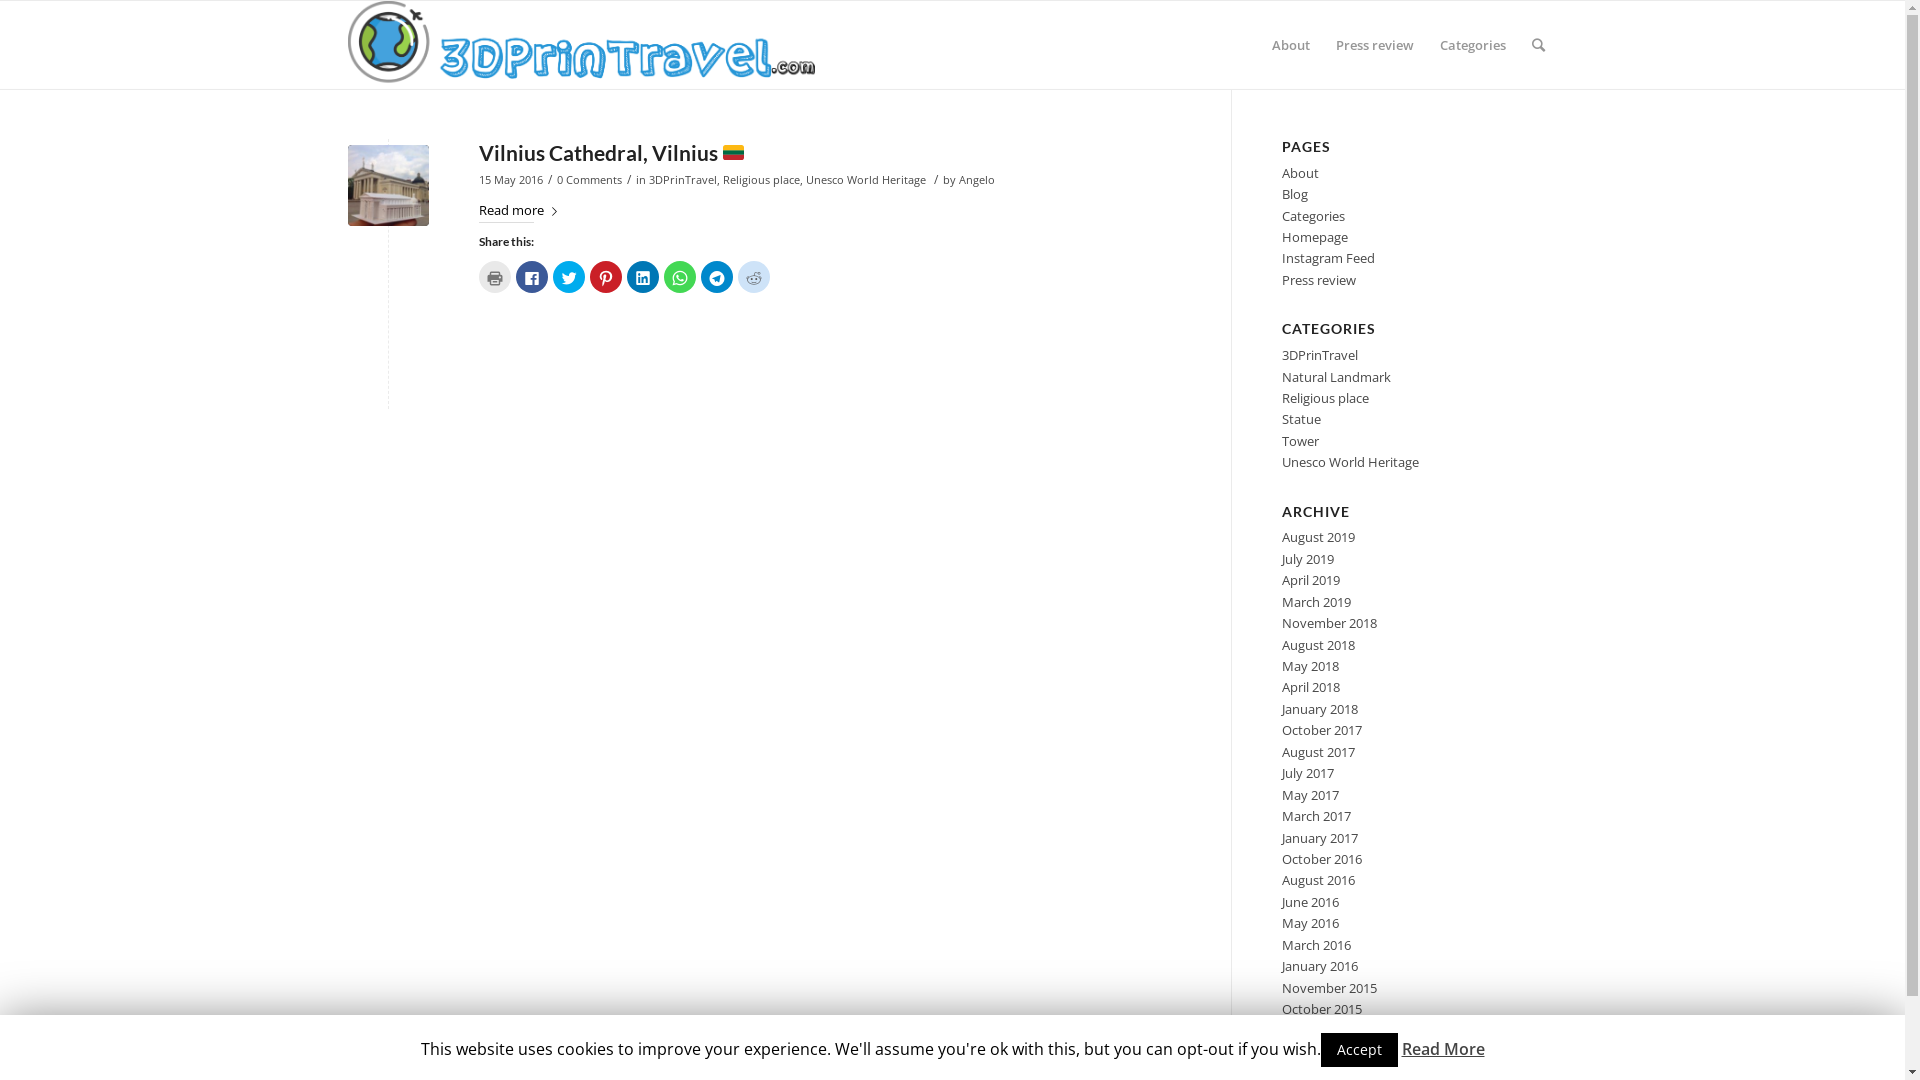 The image size is (1920, 1080). I want to click on June 2016, so click(1310, 902).